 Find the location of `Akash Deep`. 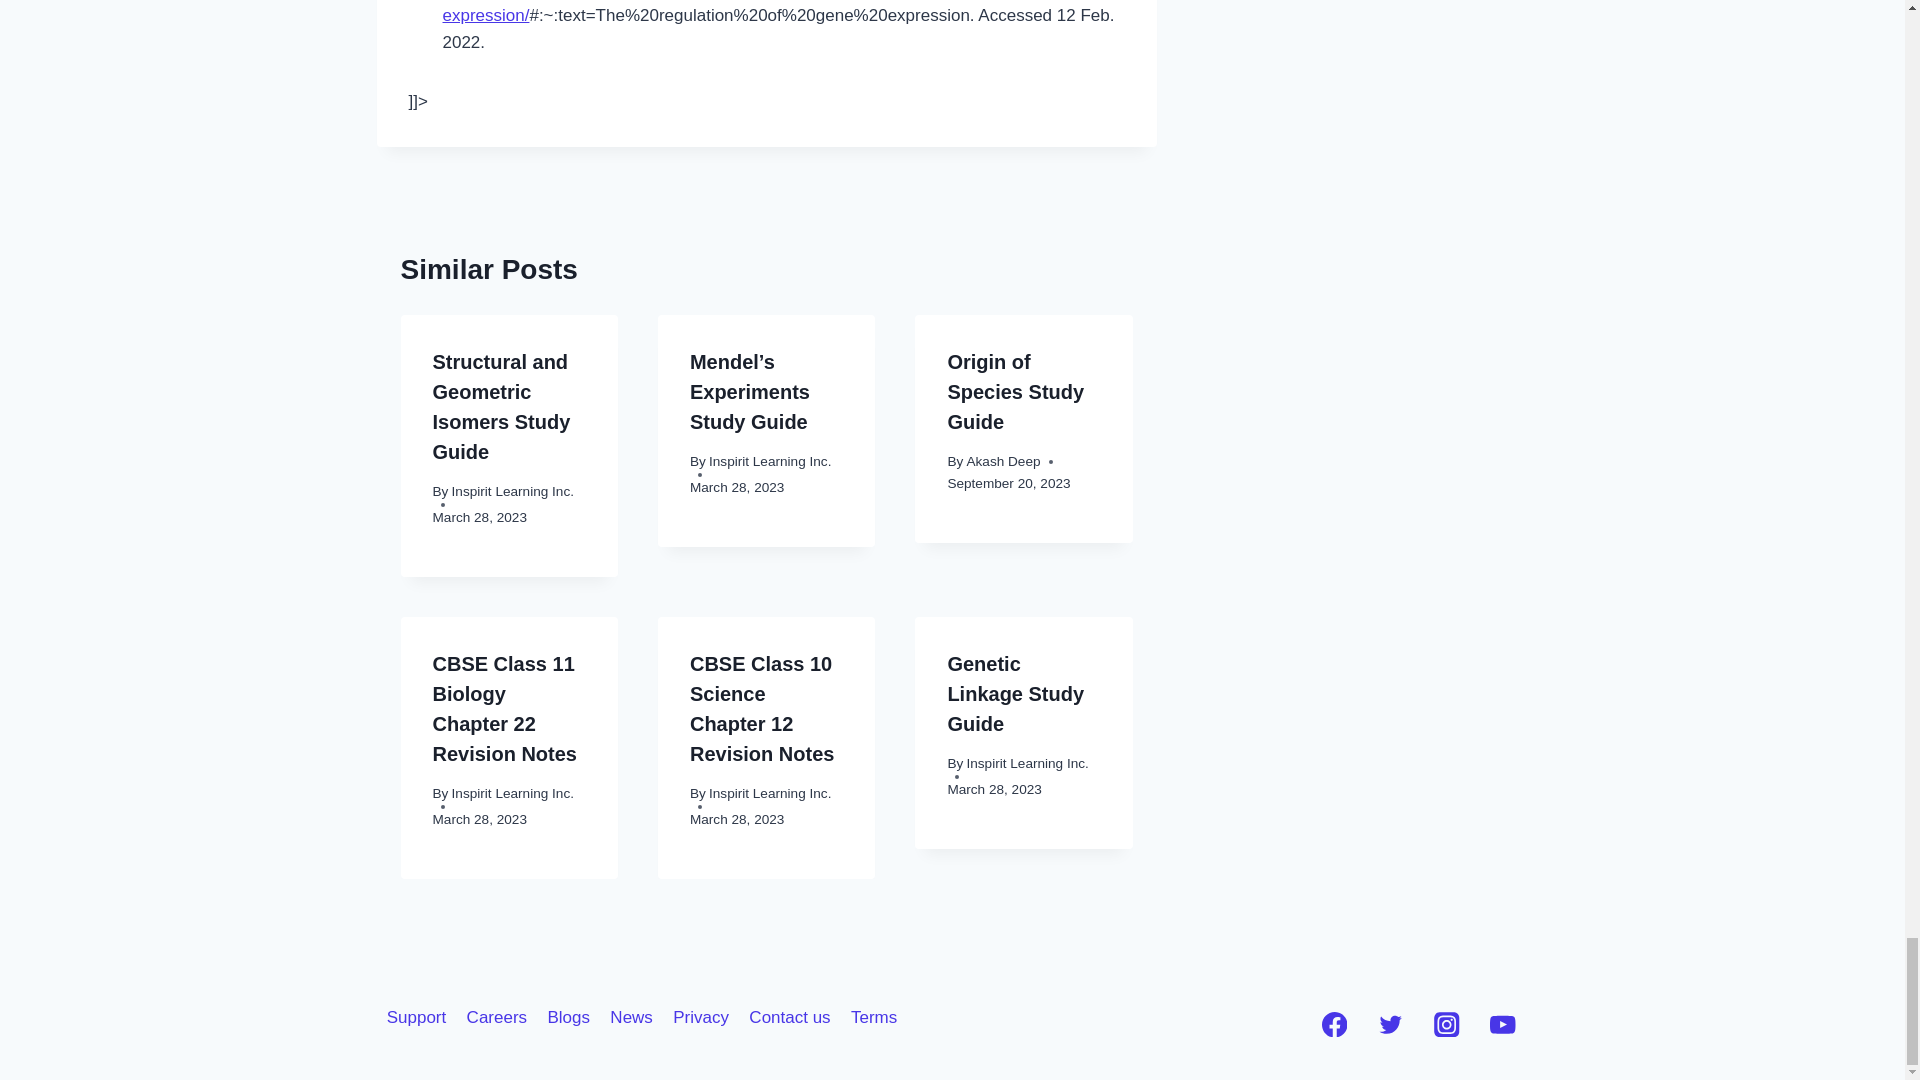

Akash Deep is located at coordinates (1002, 460).